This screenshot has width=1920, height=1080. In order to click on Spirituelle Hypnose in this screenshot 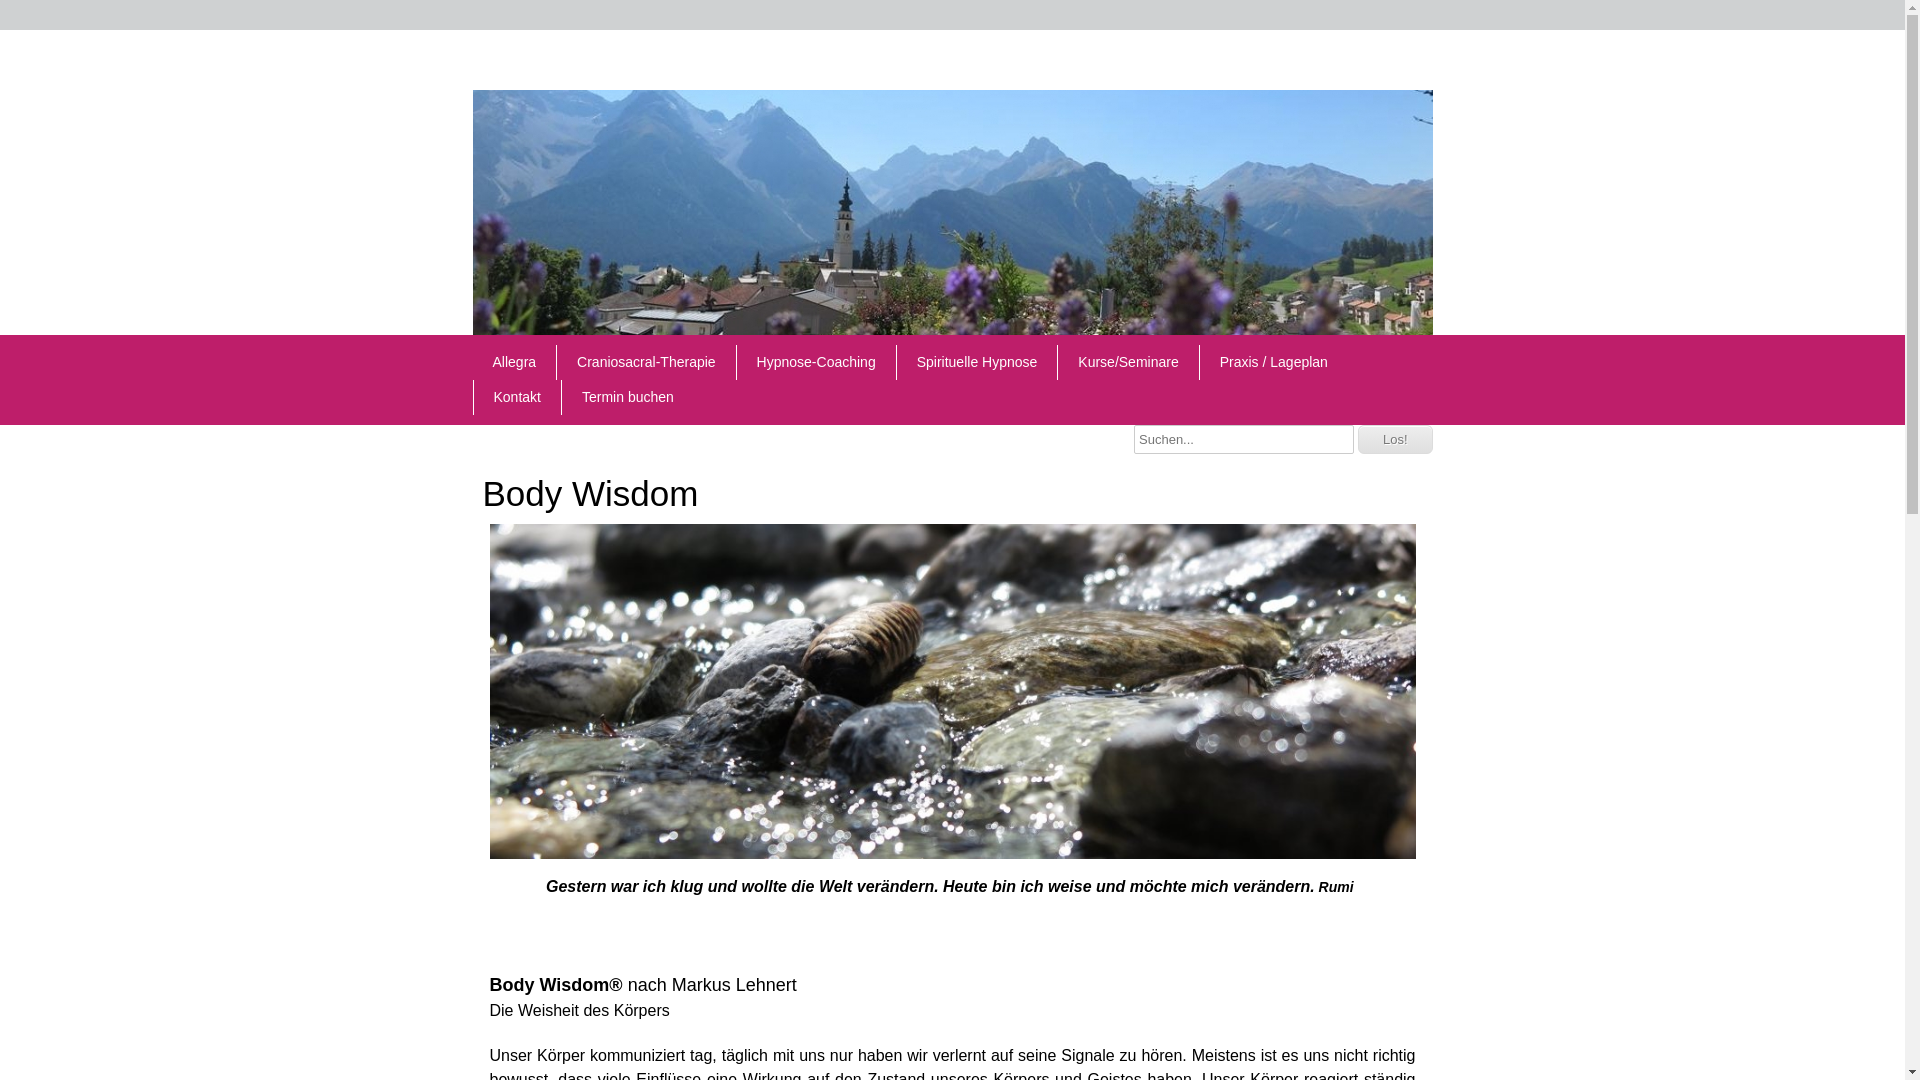, I will do `click(978, 362)`.